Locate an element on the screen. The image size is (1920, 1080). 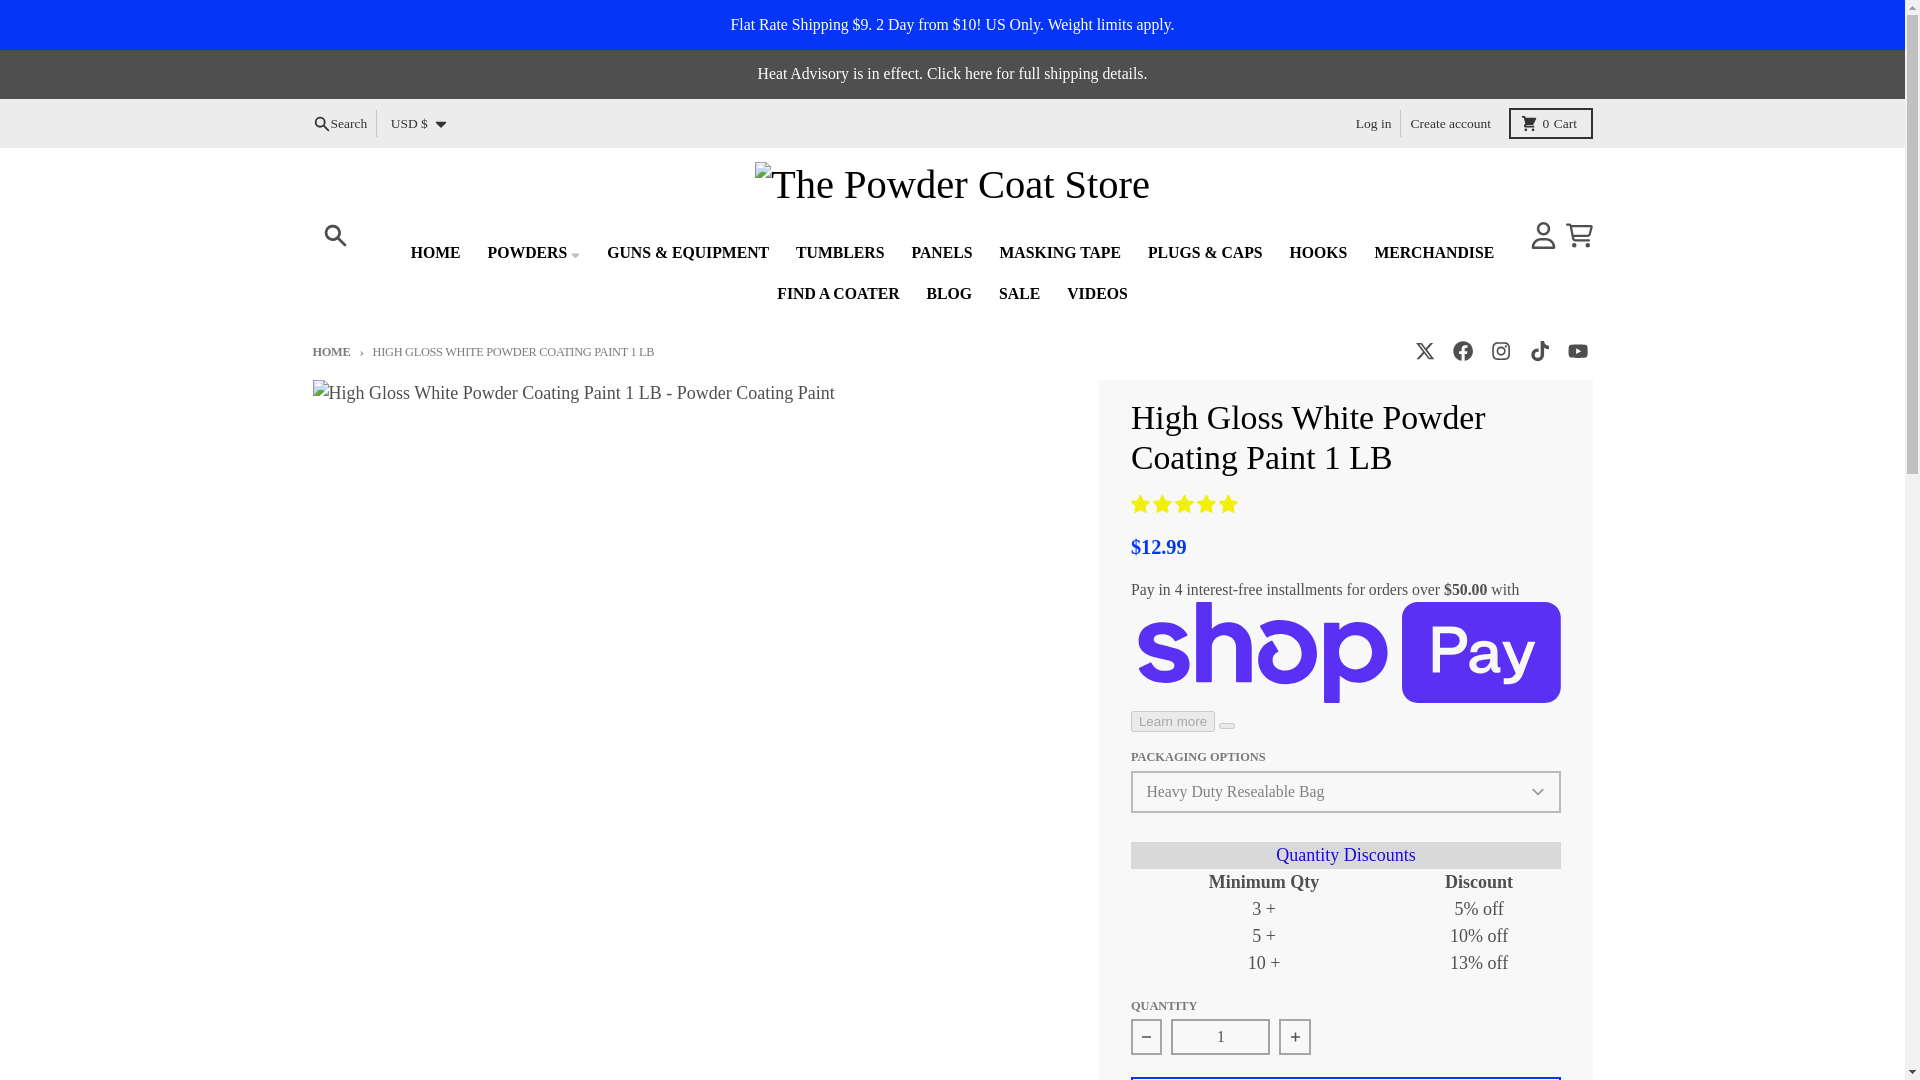
YouTube - The Powder Coat Store is located at coordinates (1424, 351).